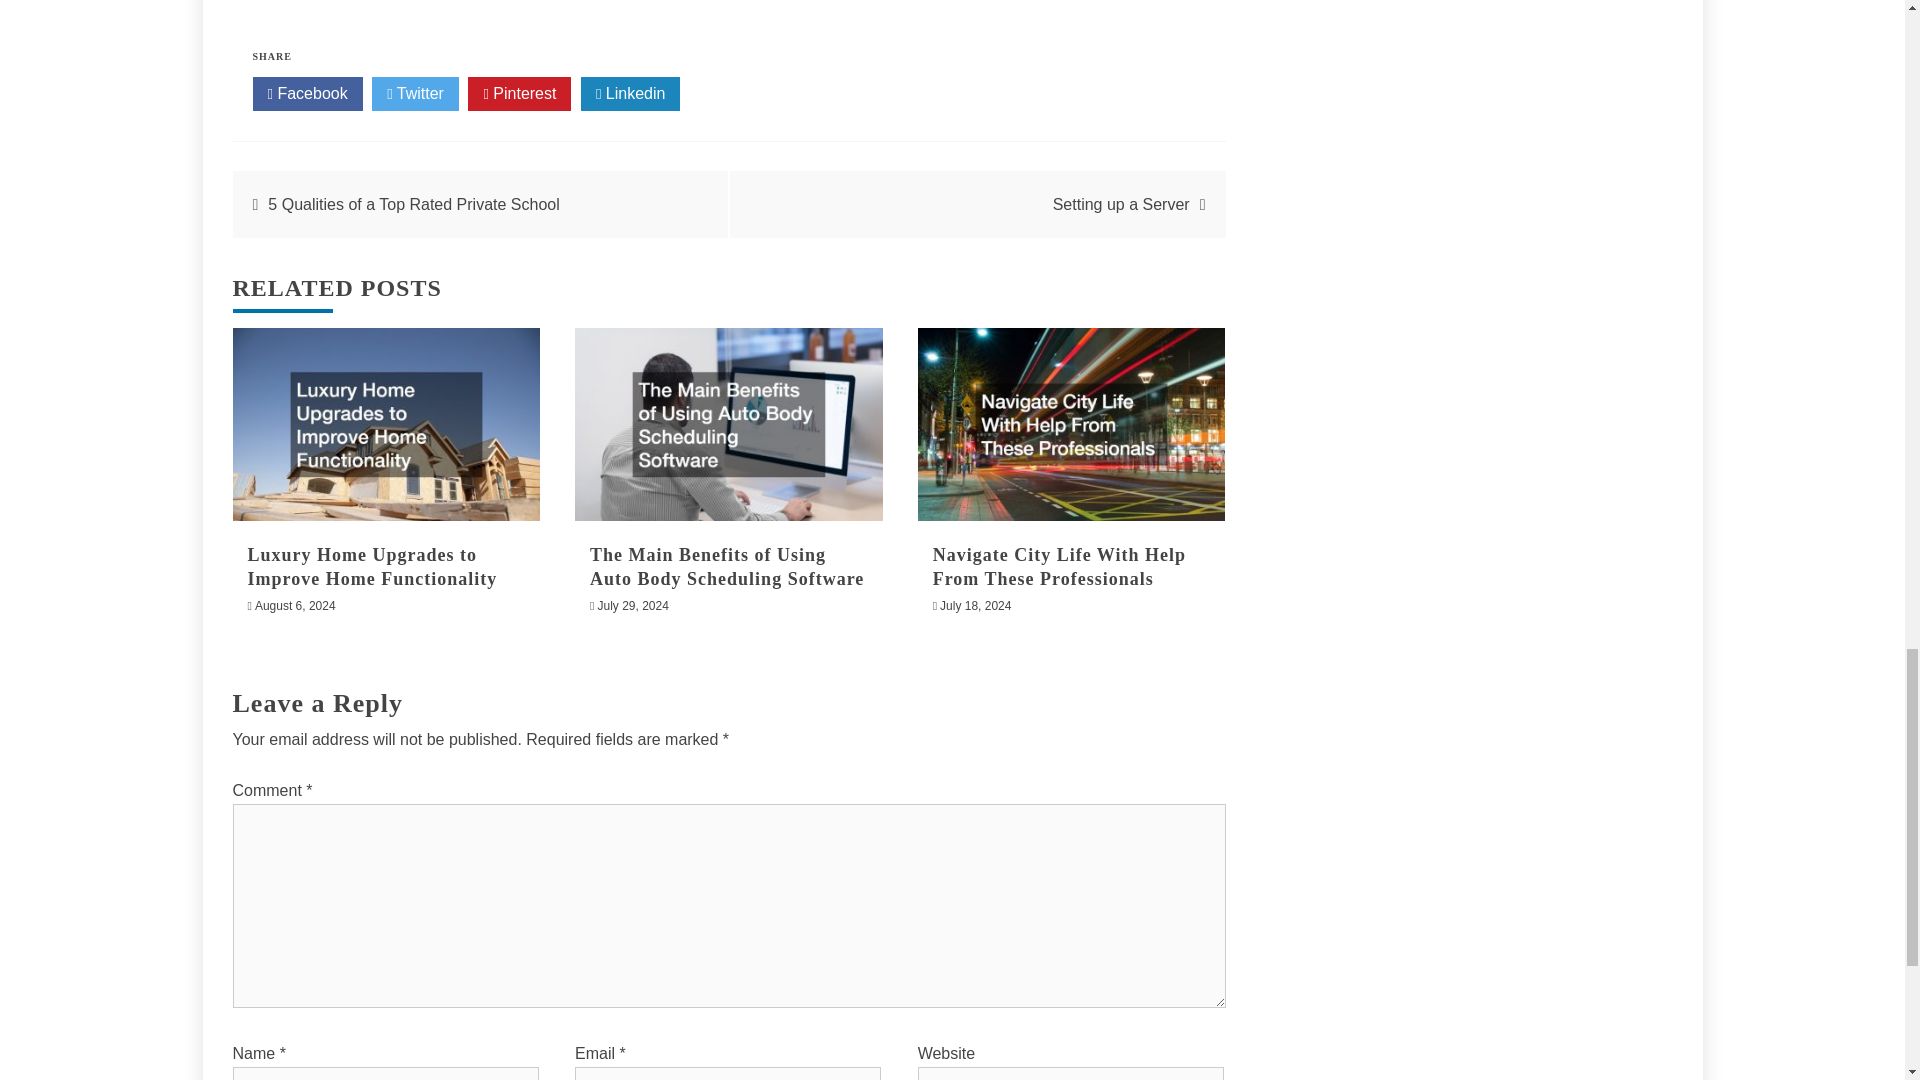 The image size is (1920, 1080). What do you see at coordinates (306, 94) in the screenshot?
I see `Facebook` at bounding box center [306, 94].